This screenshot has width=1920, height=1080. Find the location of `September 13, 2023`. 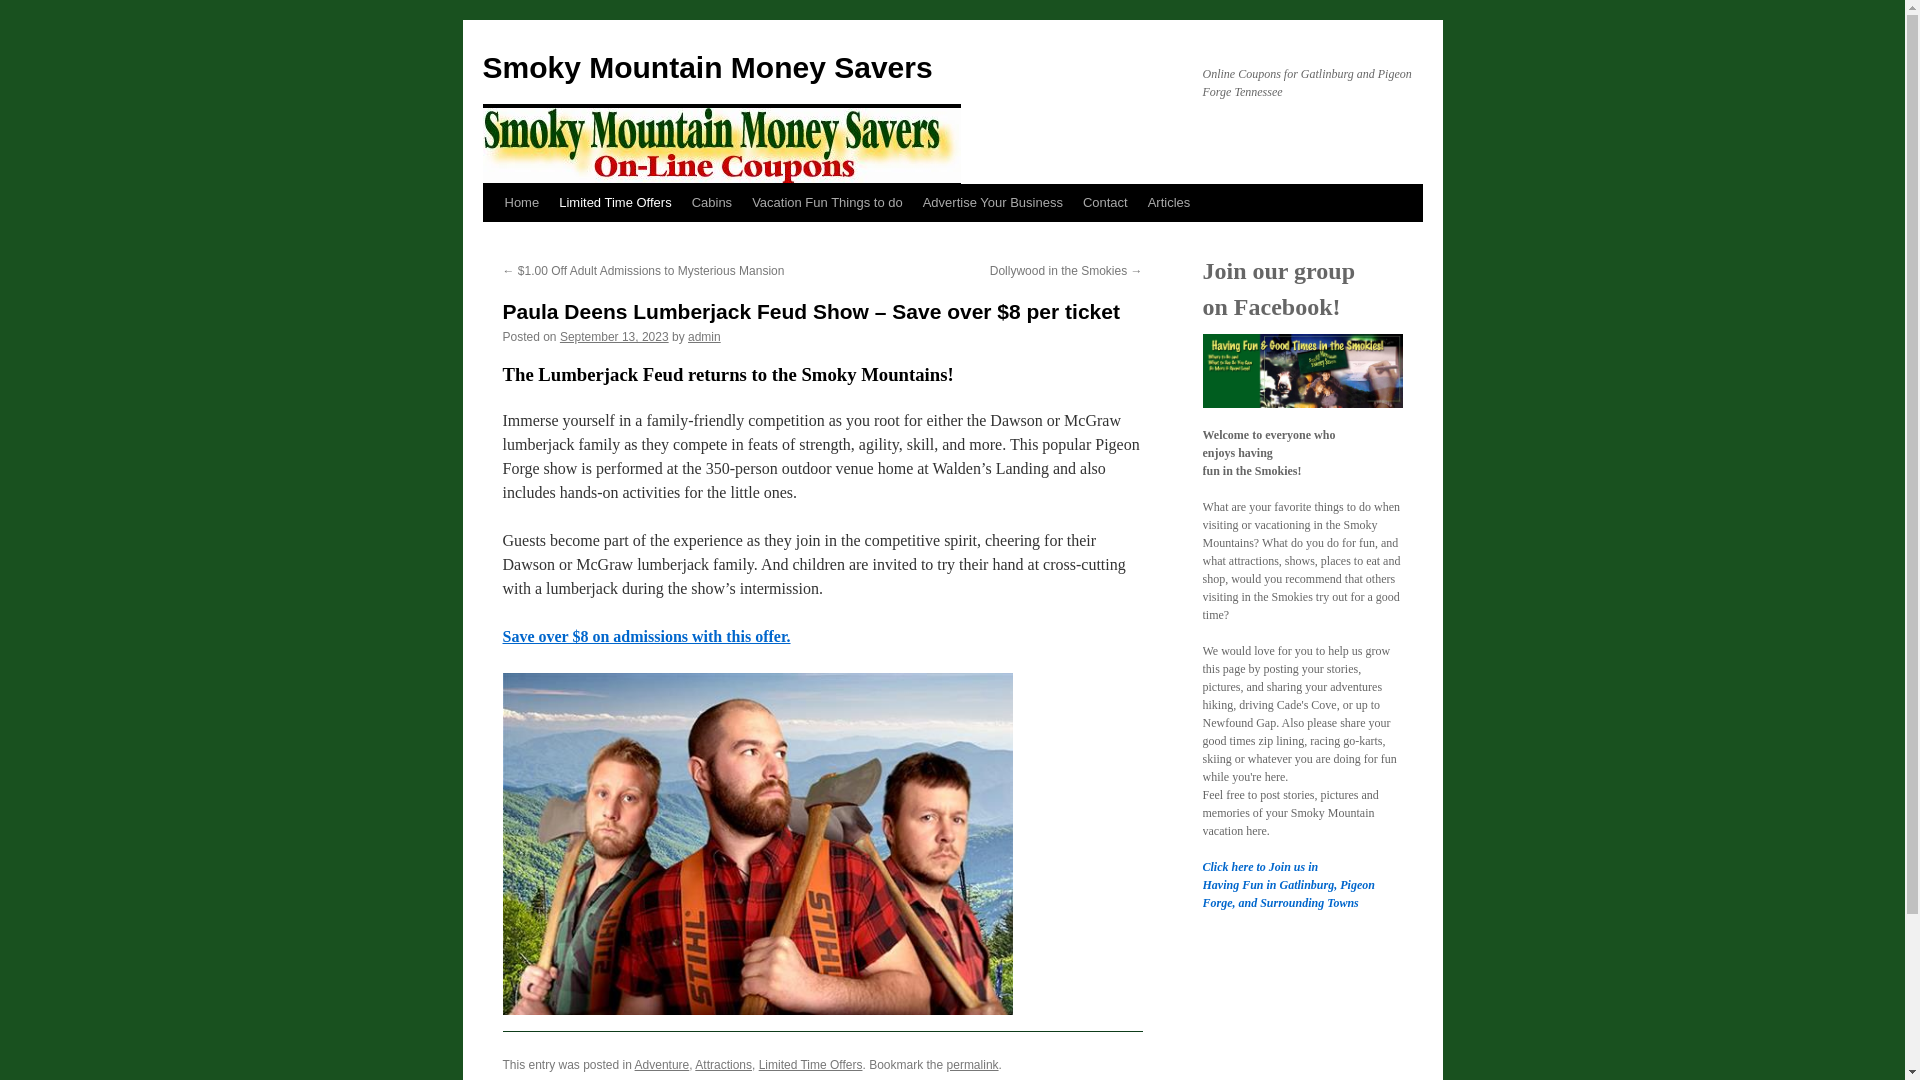

September 13, 2023 is located at coordinates (614, 337).